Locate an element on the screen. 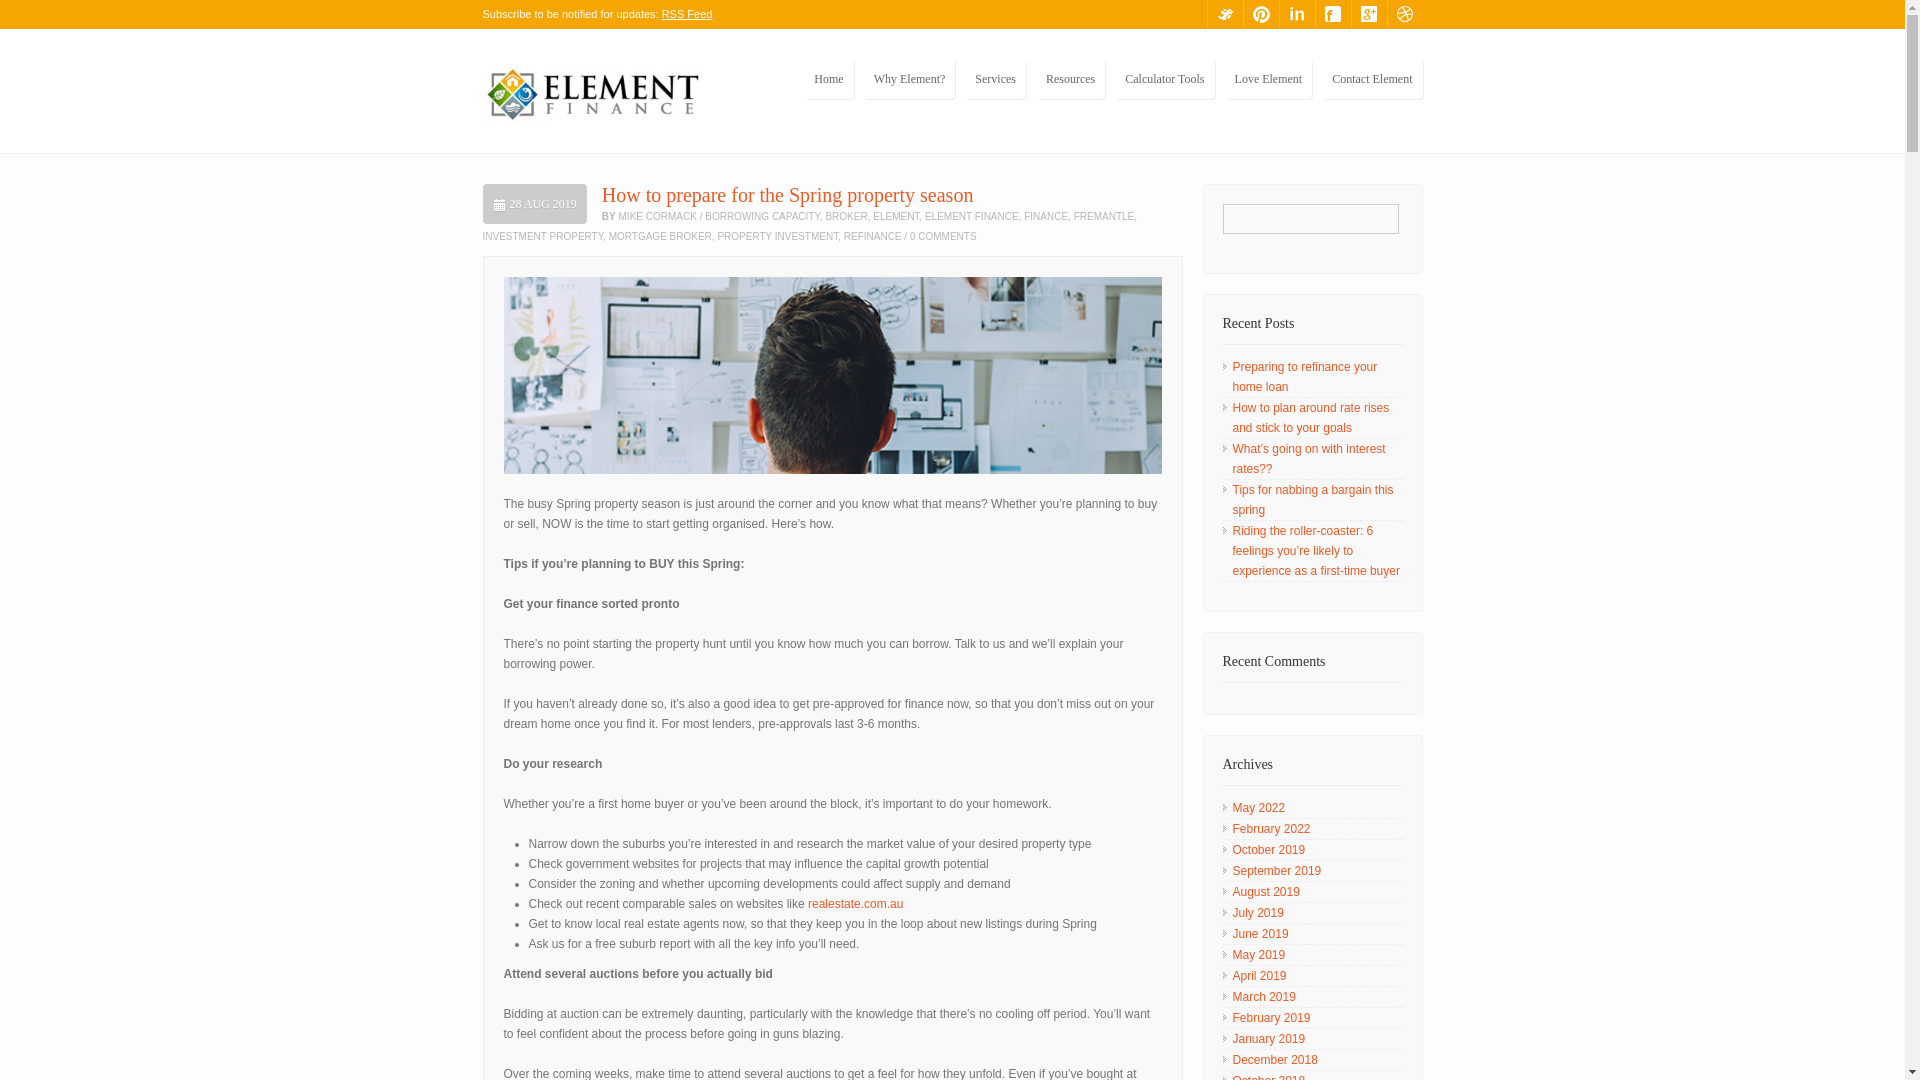 The height and width of the screenshot is (1080, 1920). MIKE CORMACK is located at coordinates (657, 216).